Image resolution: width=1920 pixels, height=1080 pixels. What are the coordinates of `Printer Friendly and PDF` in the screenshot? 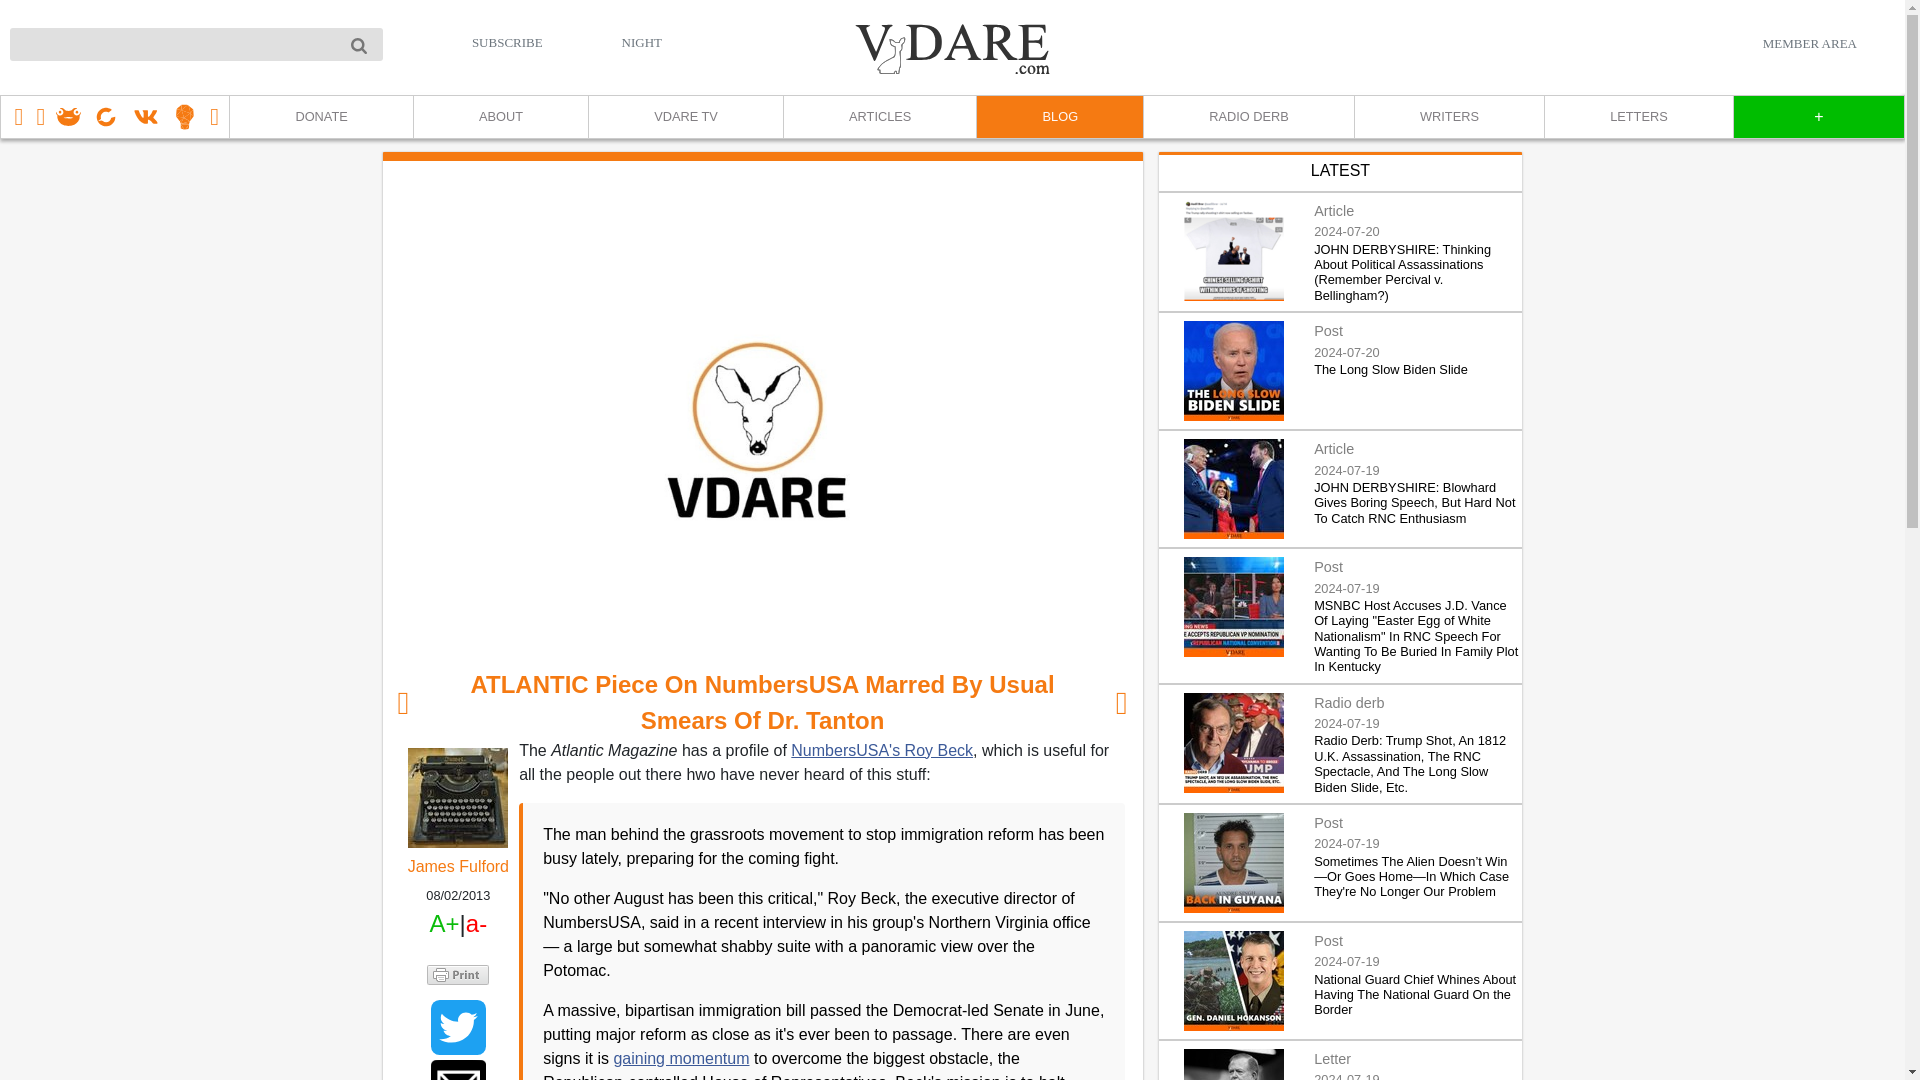 It's located at (458, 972).